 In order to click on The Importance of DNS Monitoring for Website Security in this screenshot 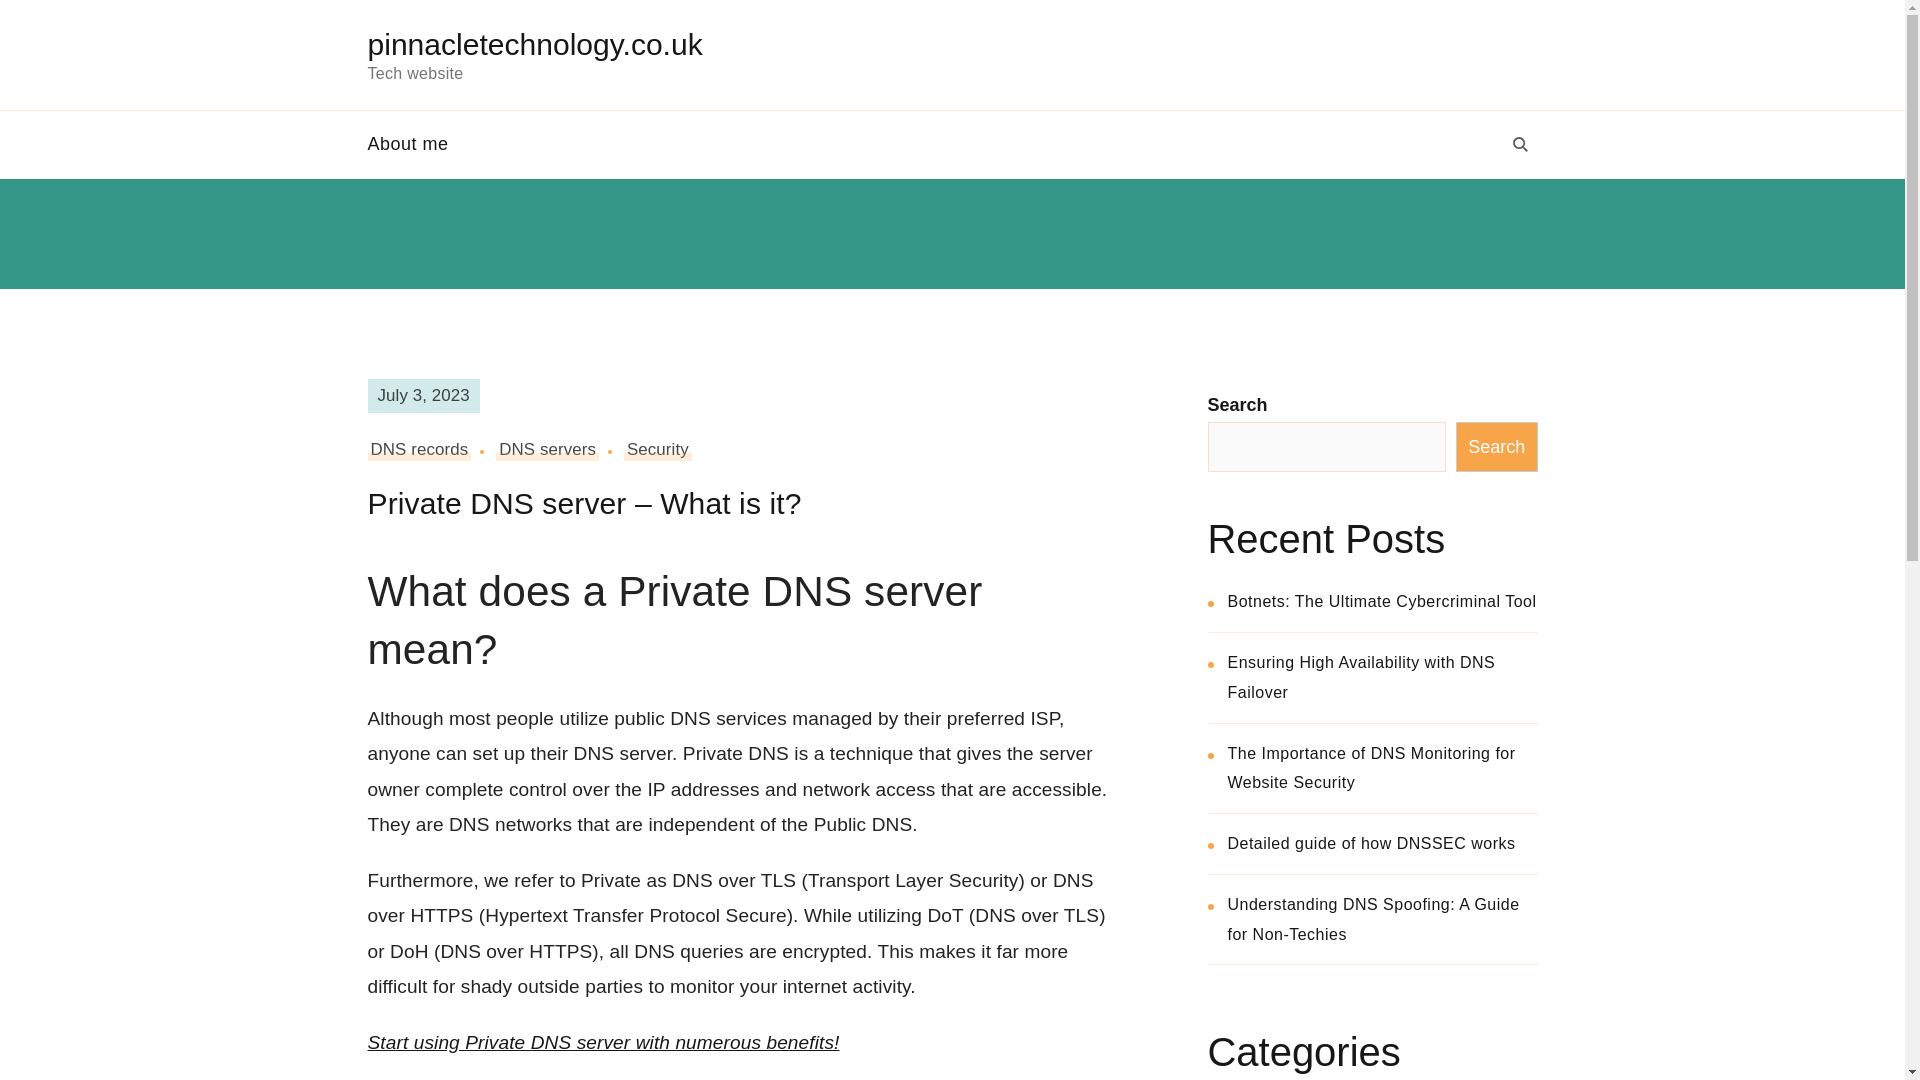, I will do `click(1372, 768)`.